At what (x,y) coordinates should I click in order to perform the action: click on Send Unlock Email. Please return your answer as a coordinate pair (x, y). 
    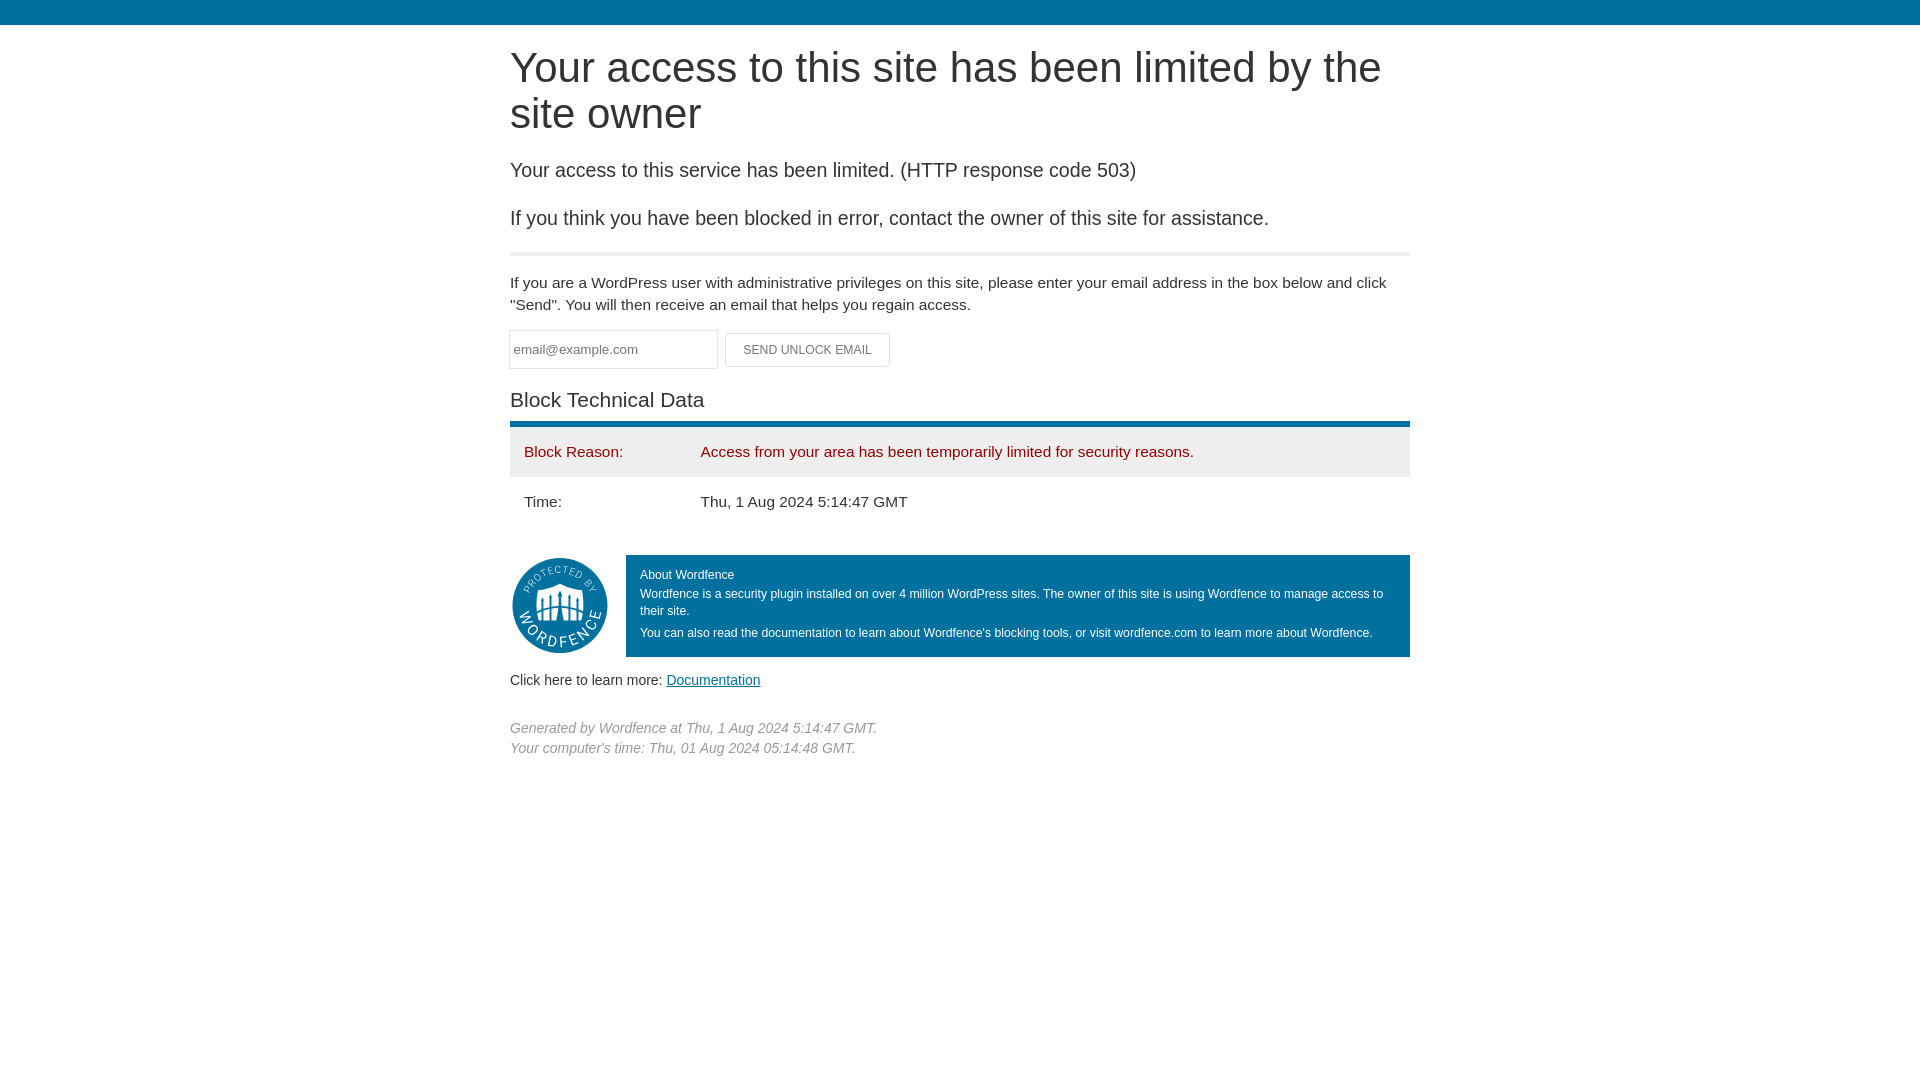
    Looking at the image, I should click on (808, 350).